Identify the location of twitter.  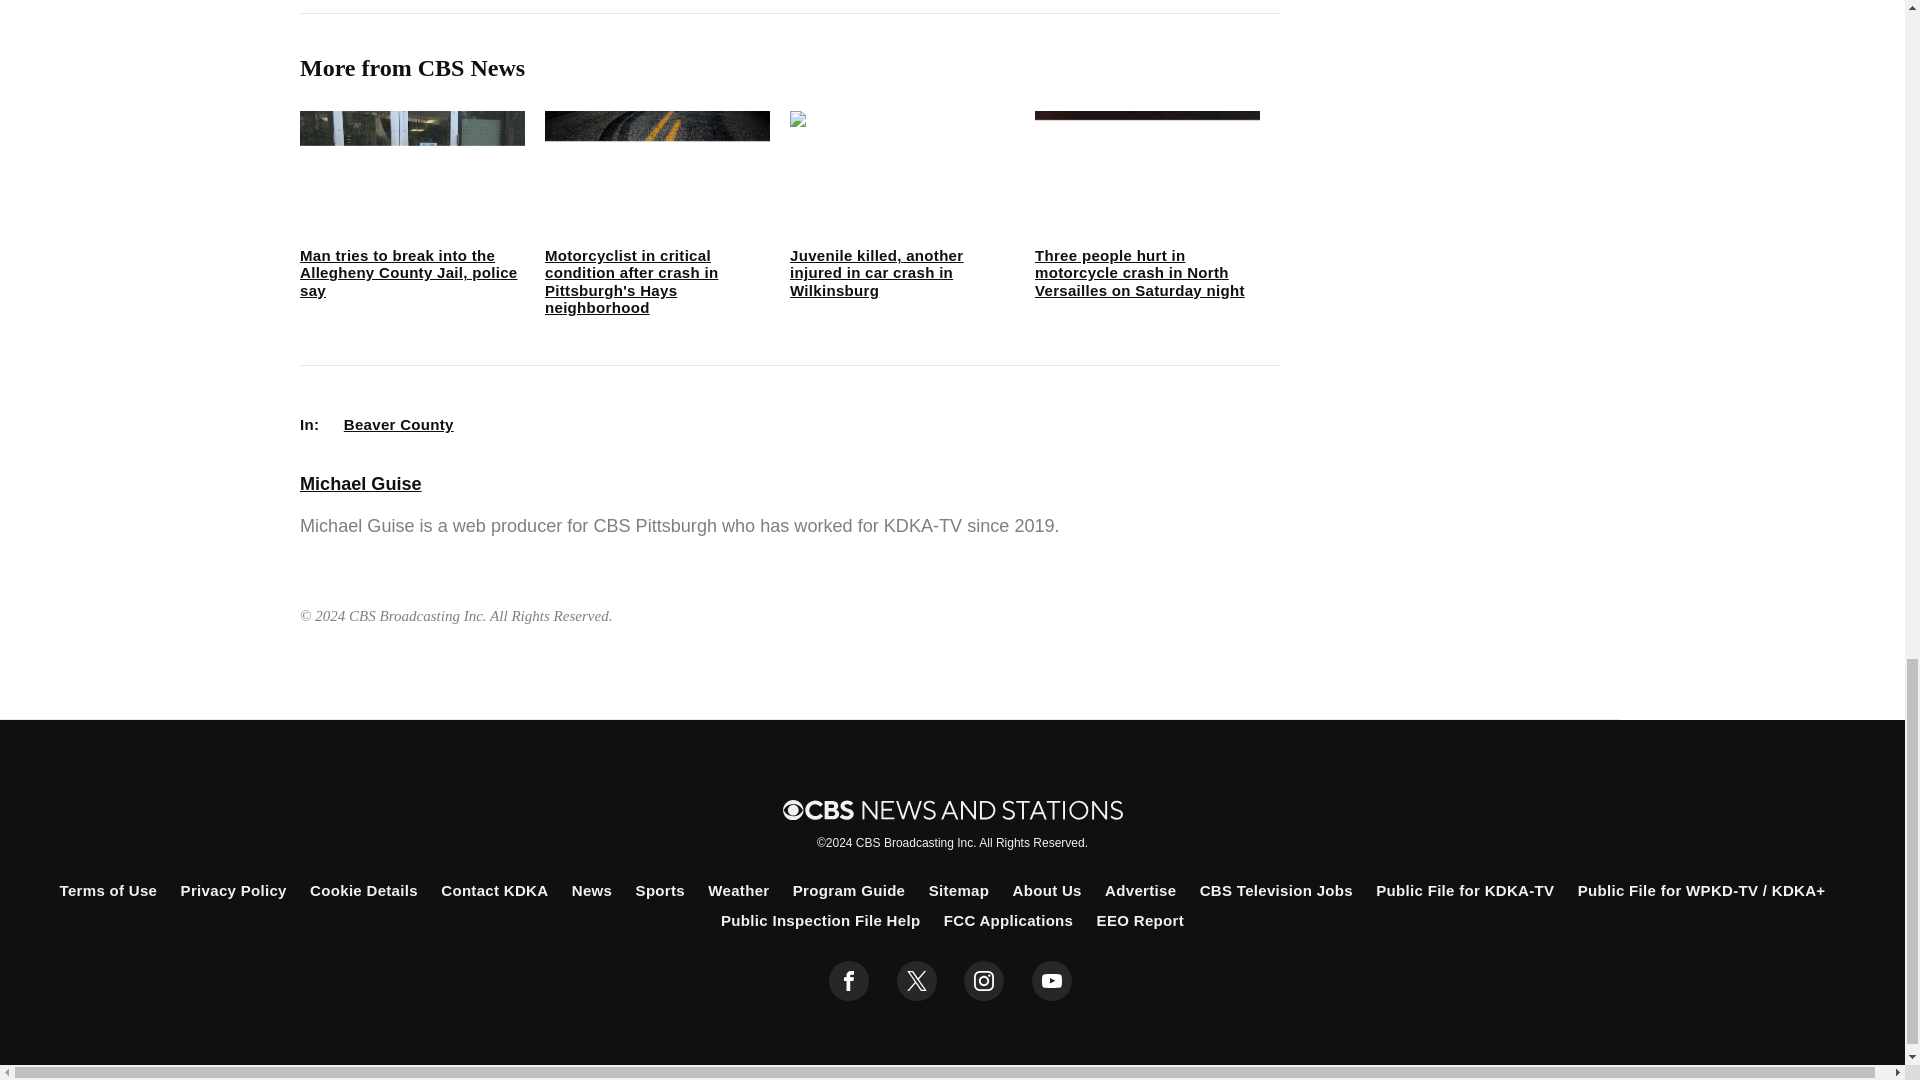
(916, 981).